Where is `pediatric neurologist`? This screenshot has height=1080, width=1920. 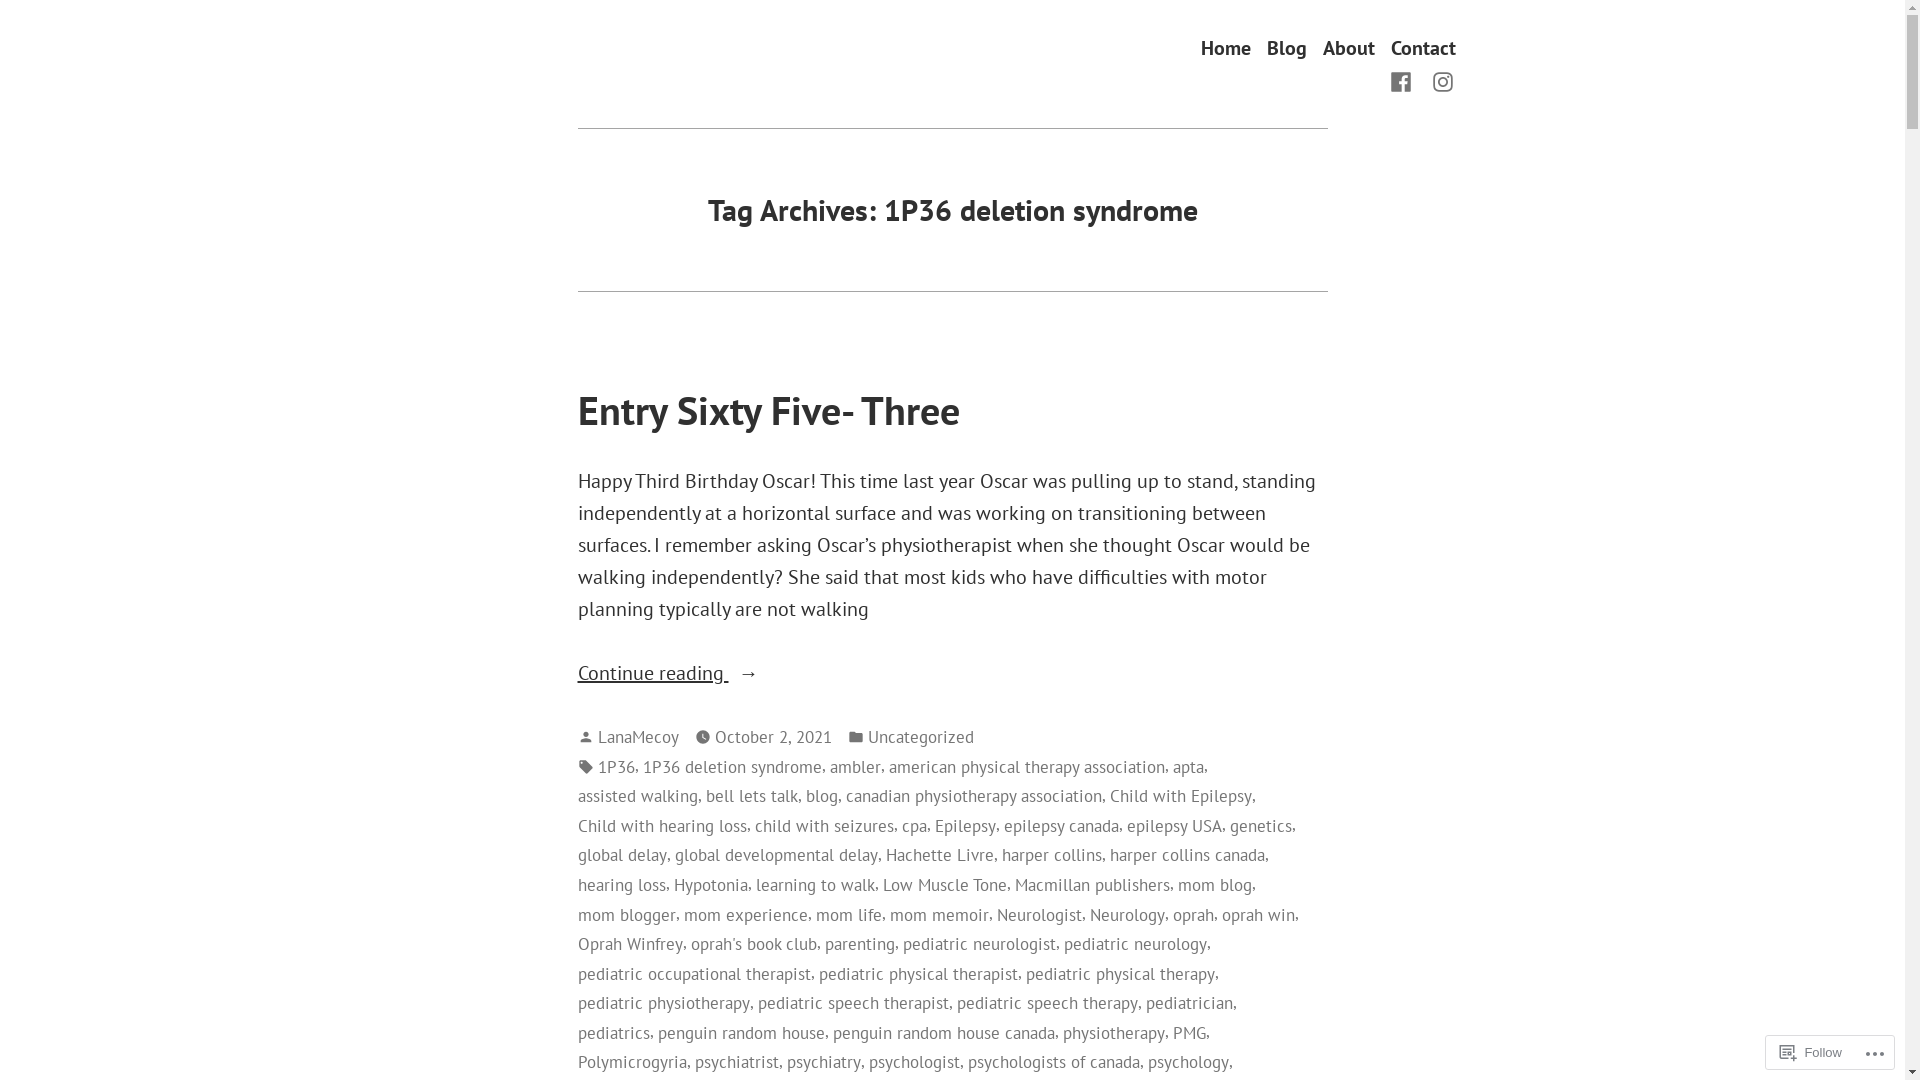
pediatric neurologist is located at coordinates (978, 944).